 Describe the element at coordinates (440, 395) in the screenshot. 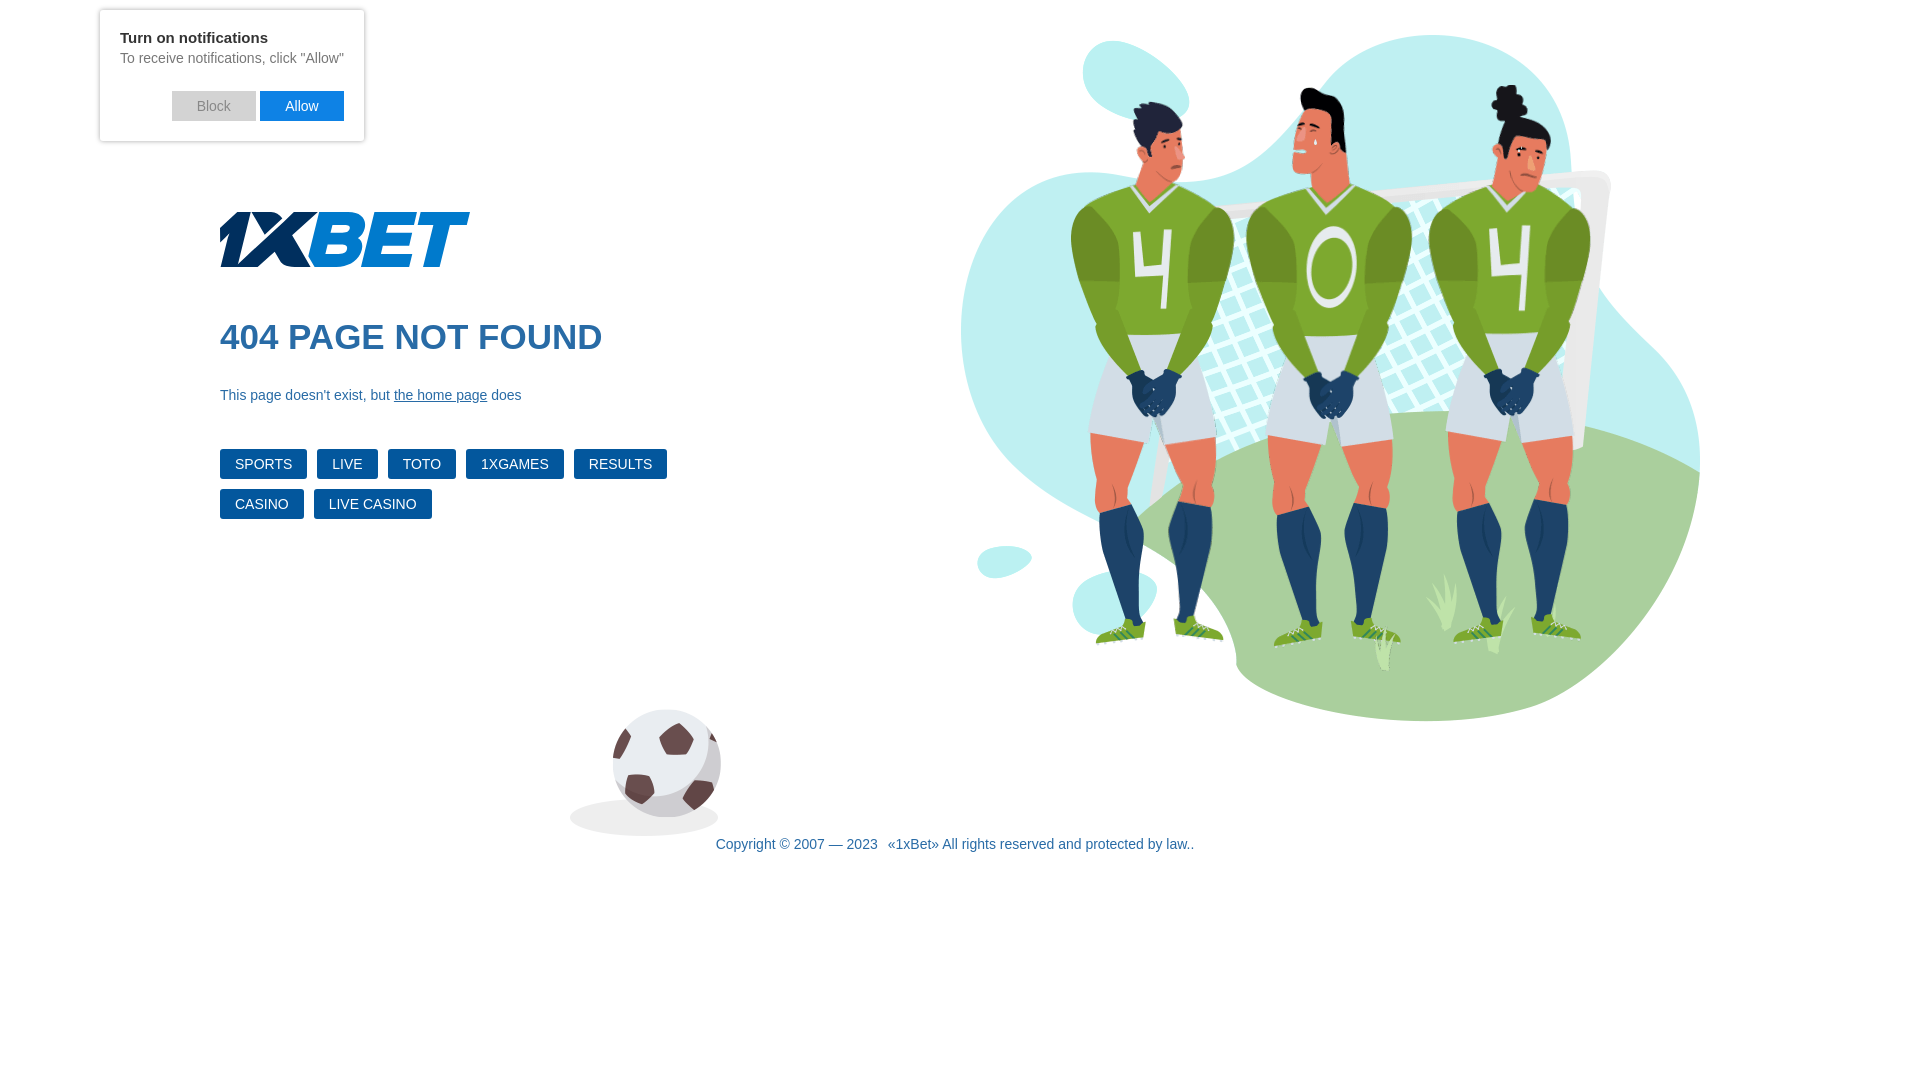

I see `the home page` at that location.